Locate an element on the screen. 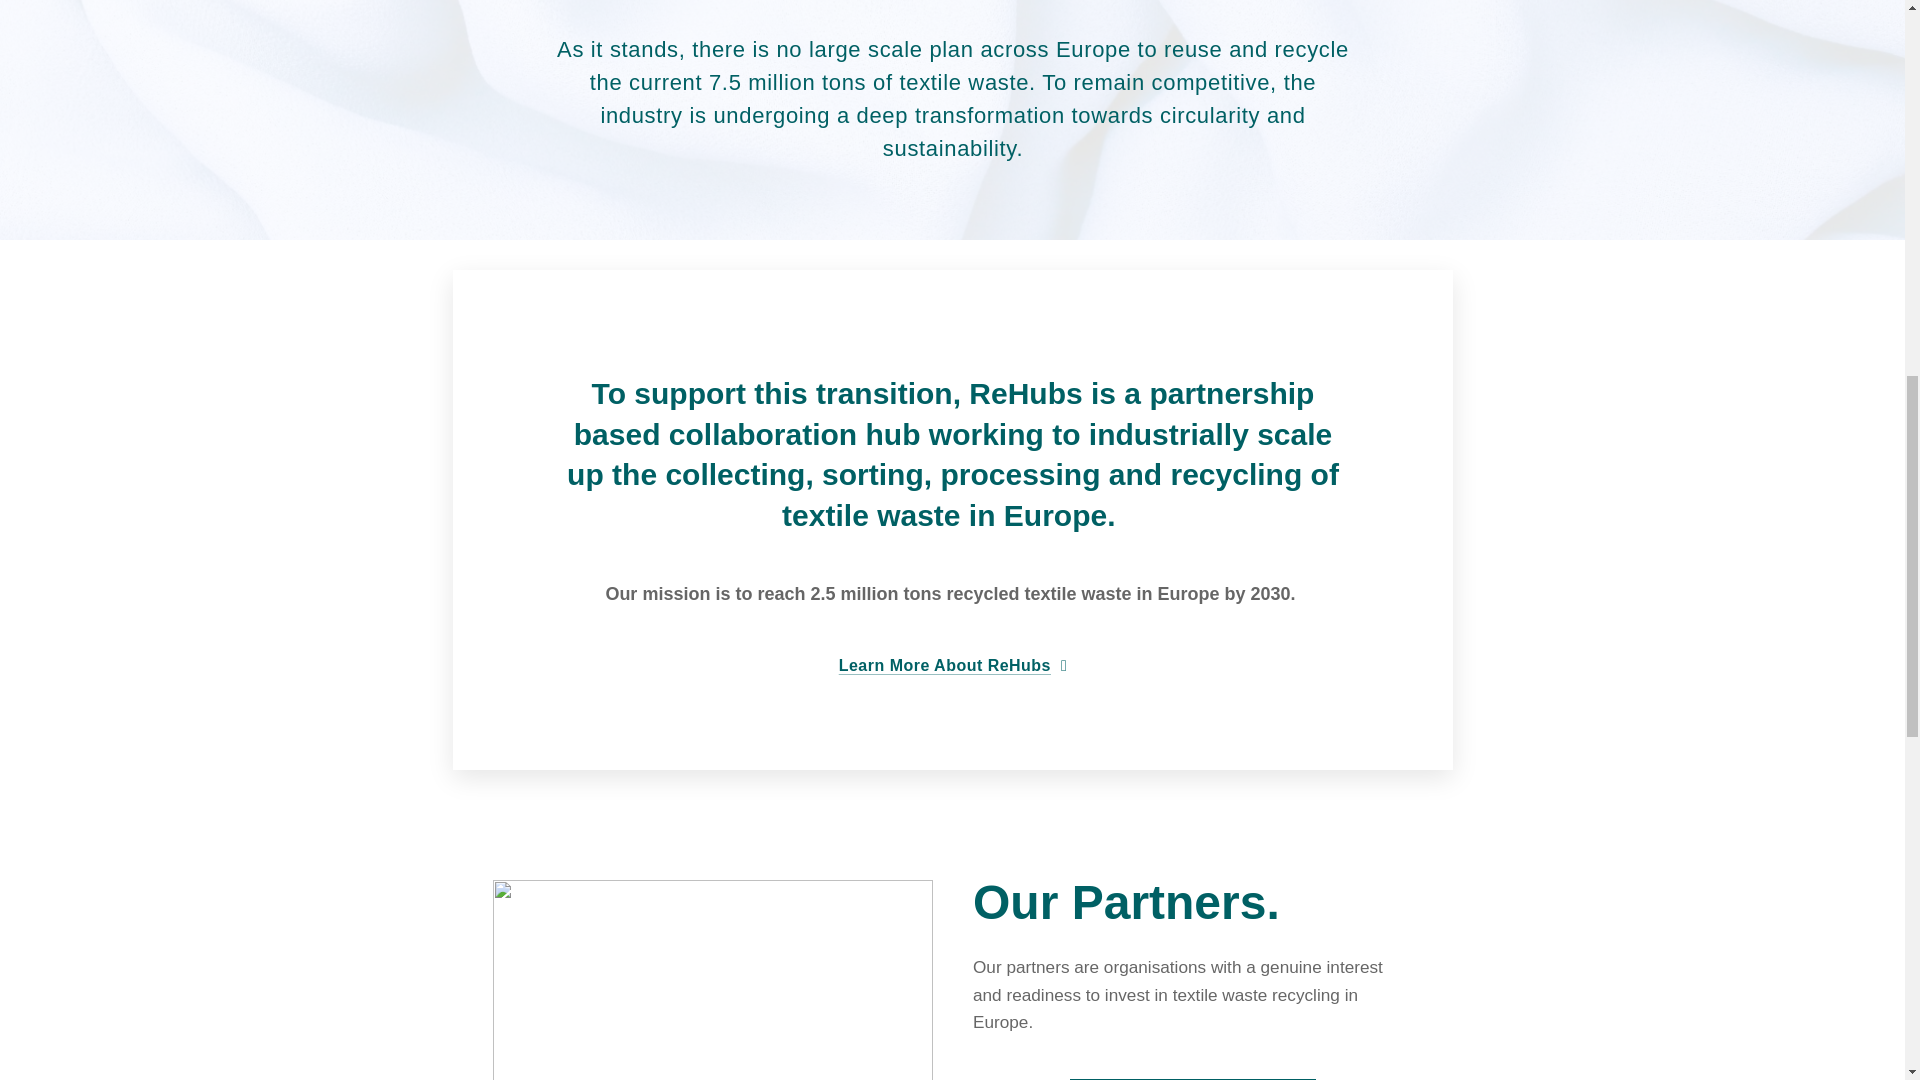 This screenshot has height=1080, width=1920. Learn More About ReHubs is located at coordinates (952, 666).